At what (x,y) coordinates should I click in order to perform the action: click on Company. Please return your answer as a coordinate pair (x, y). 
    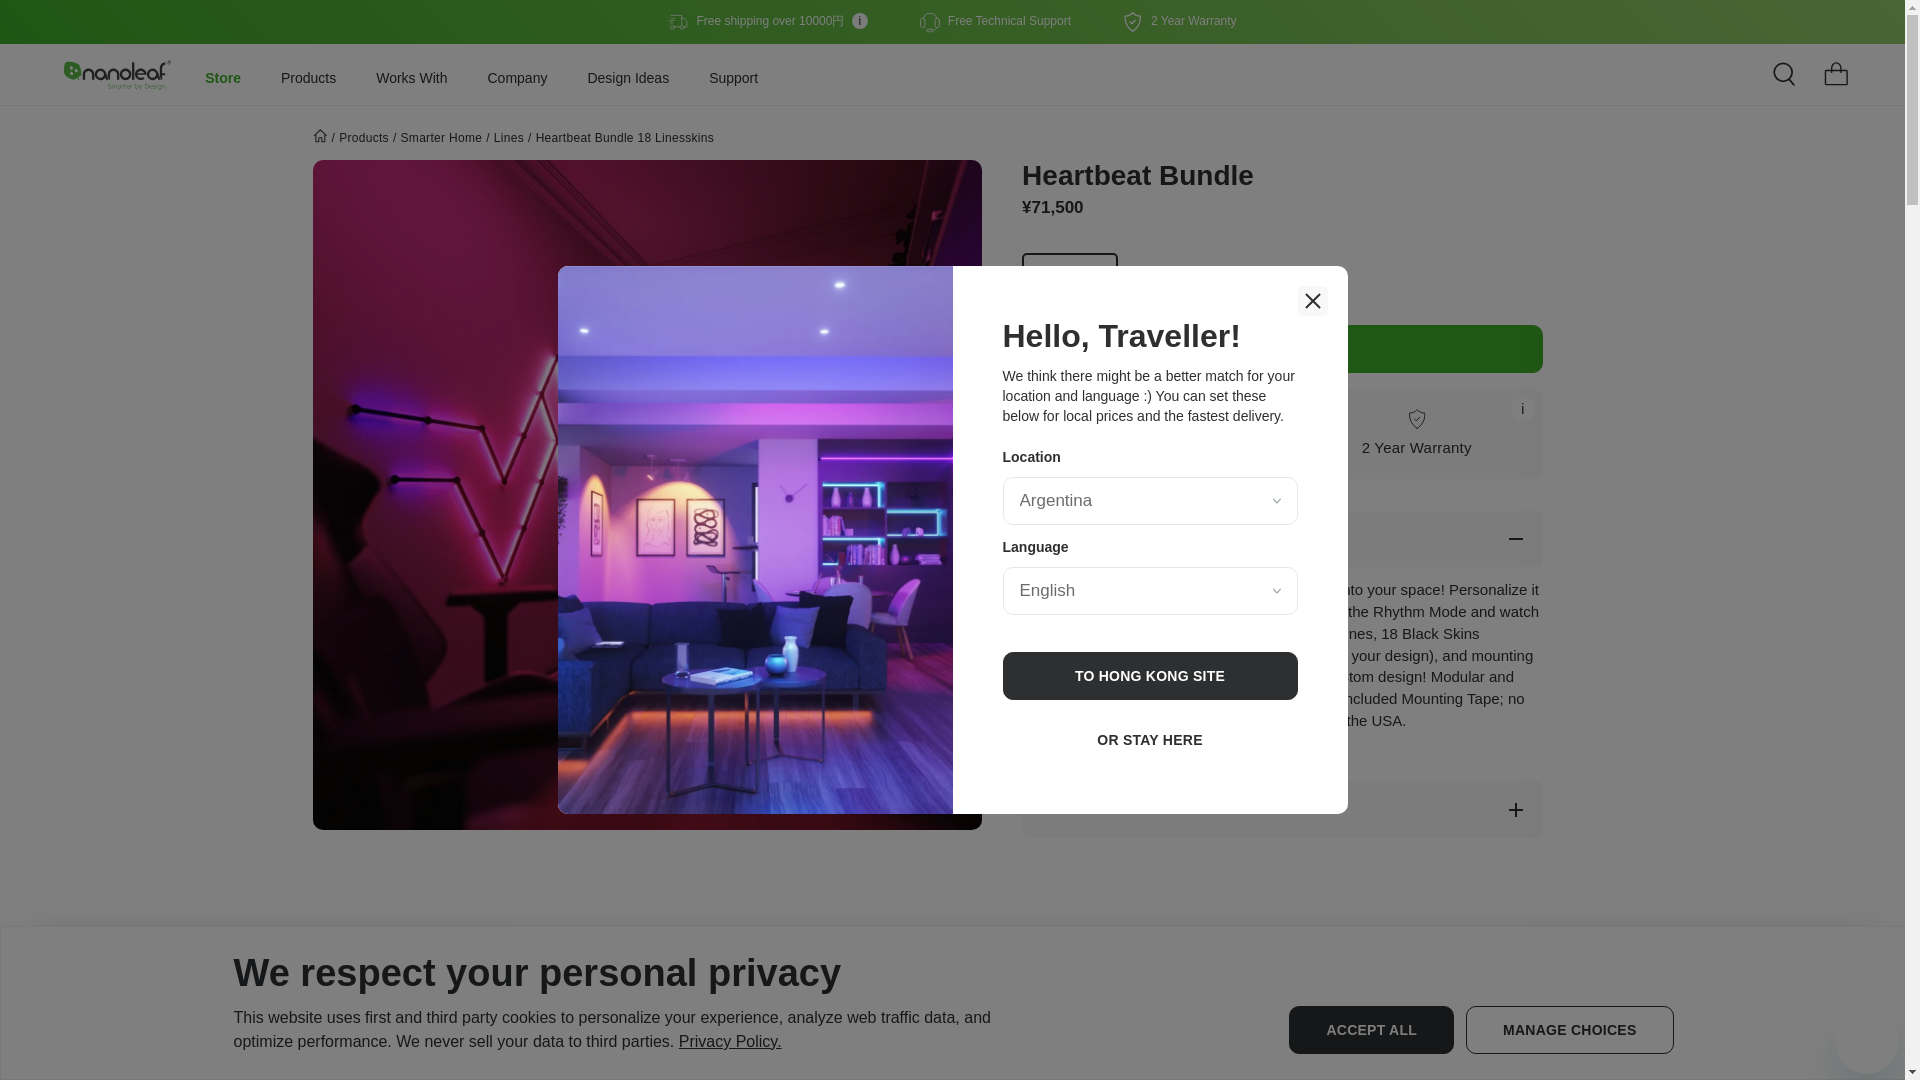
    Looking at the image, I should click on (517, 74).